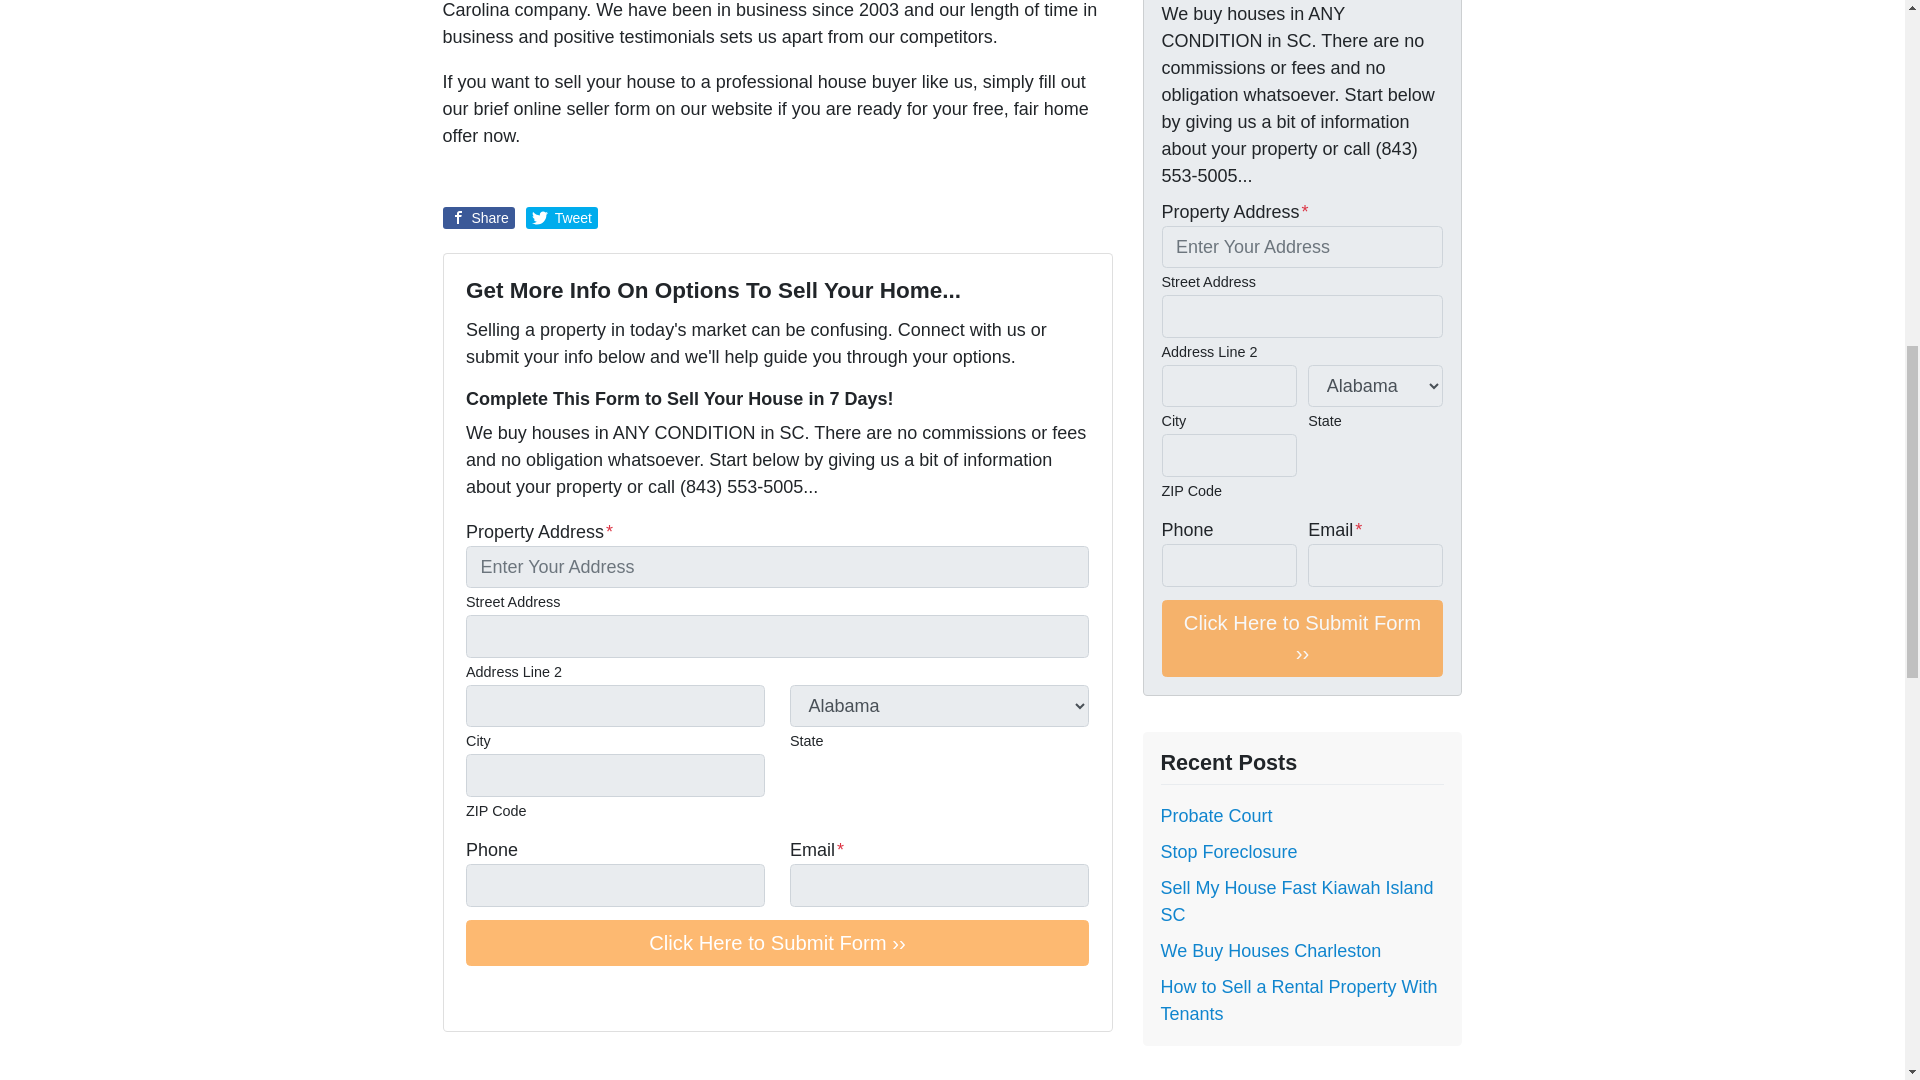  I want to click on We Buy Houses Charleston, so click(1270, 950).